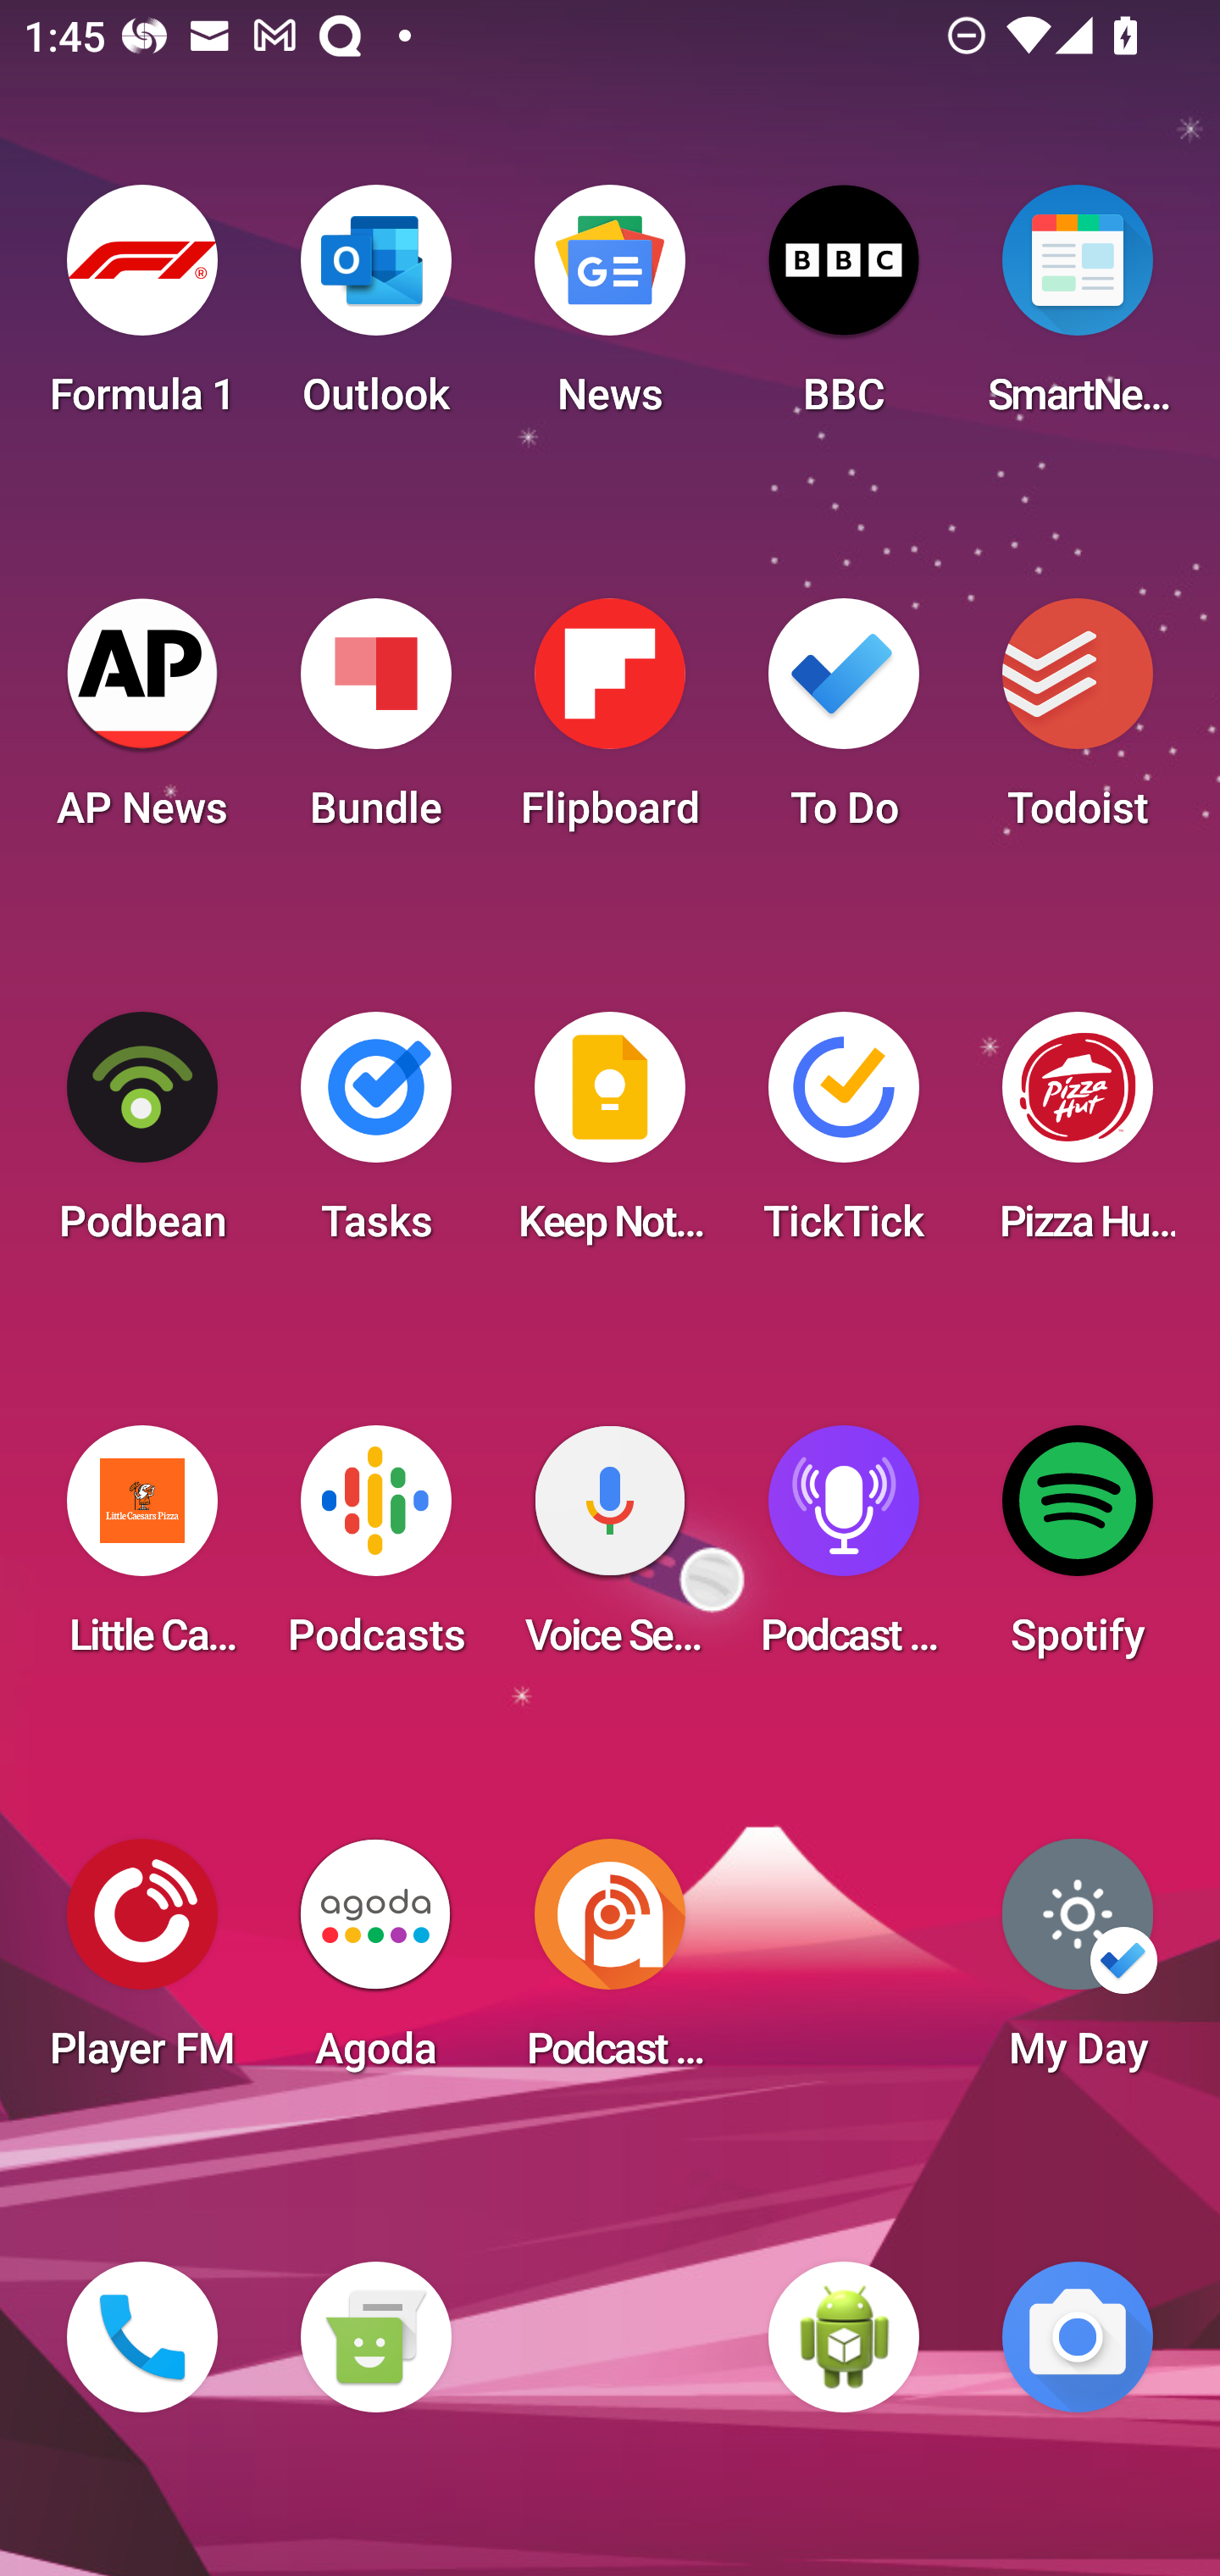  I want to click on BBC, so click(844, 310).